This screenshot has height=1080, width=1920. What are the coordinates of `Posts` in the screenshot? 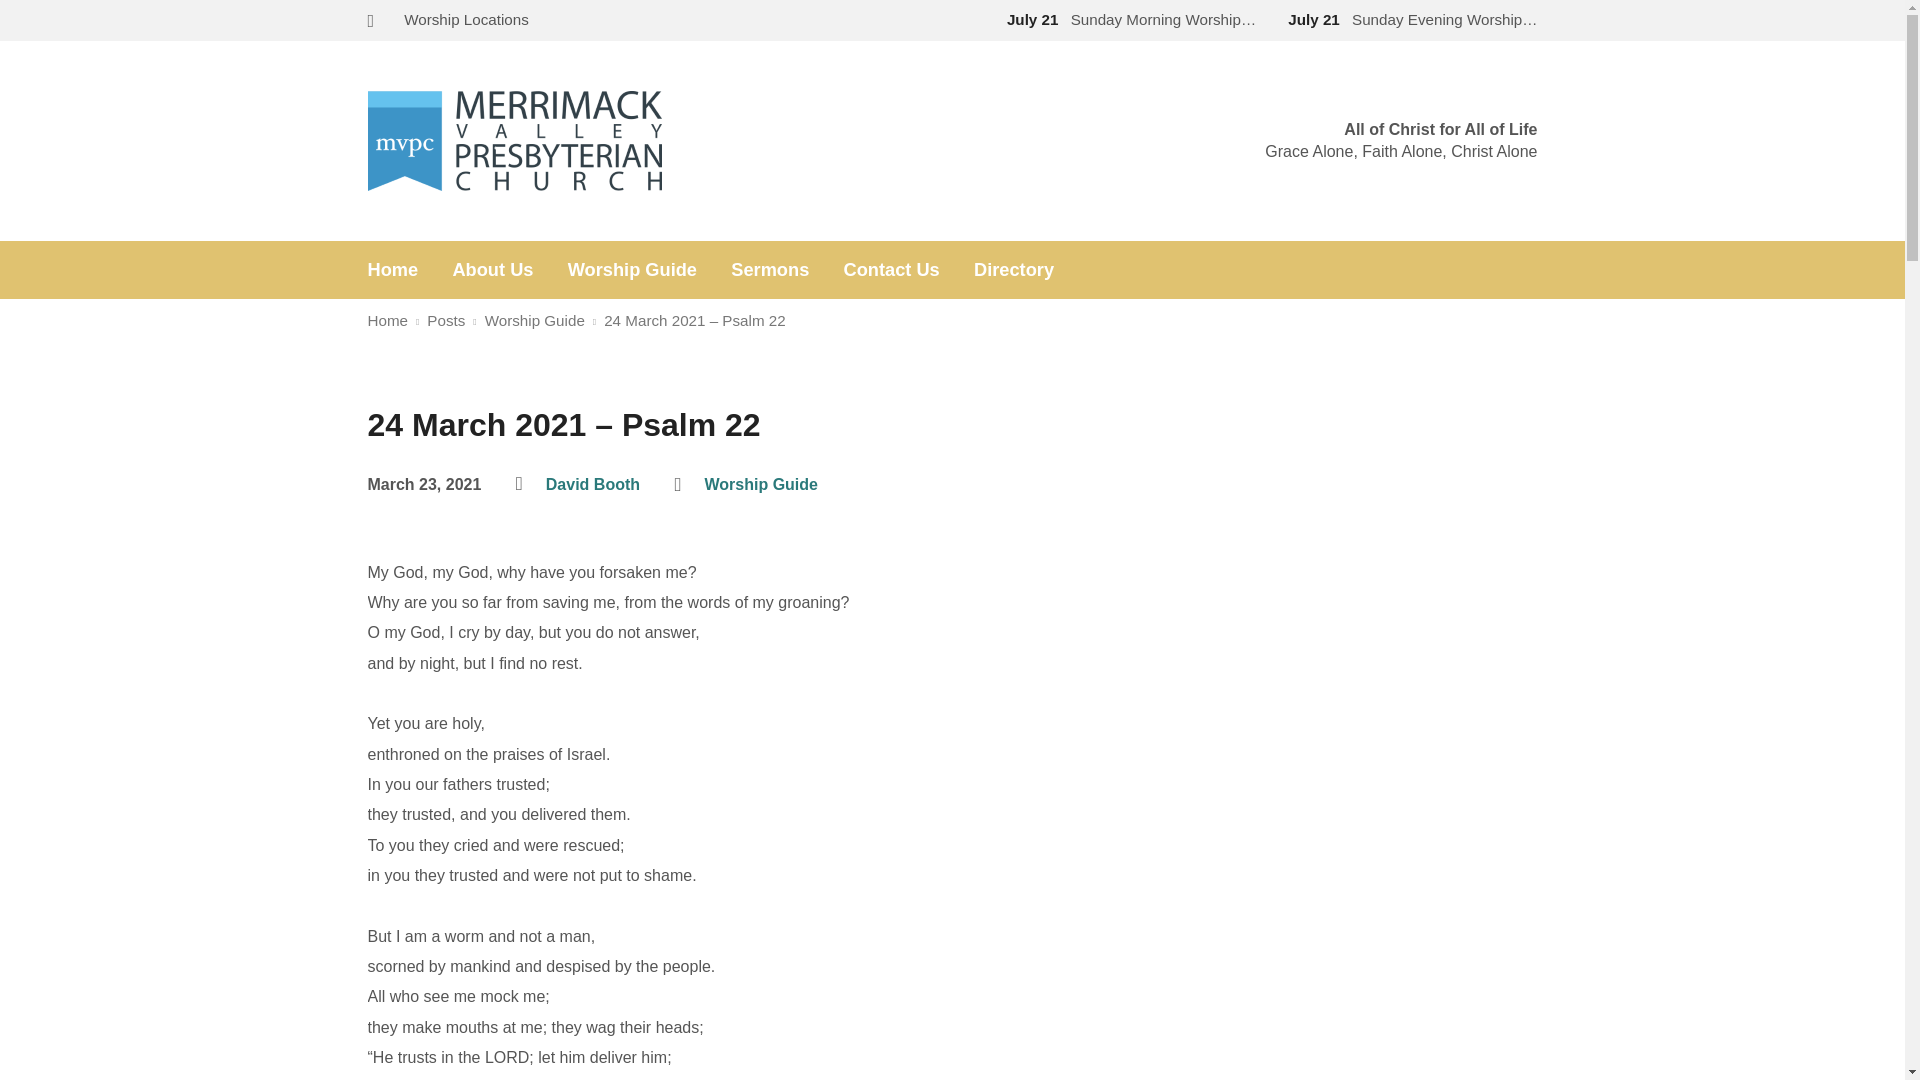 It's located at (445, 320).